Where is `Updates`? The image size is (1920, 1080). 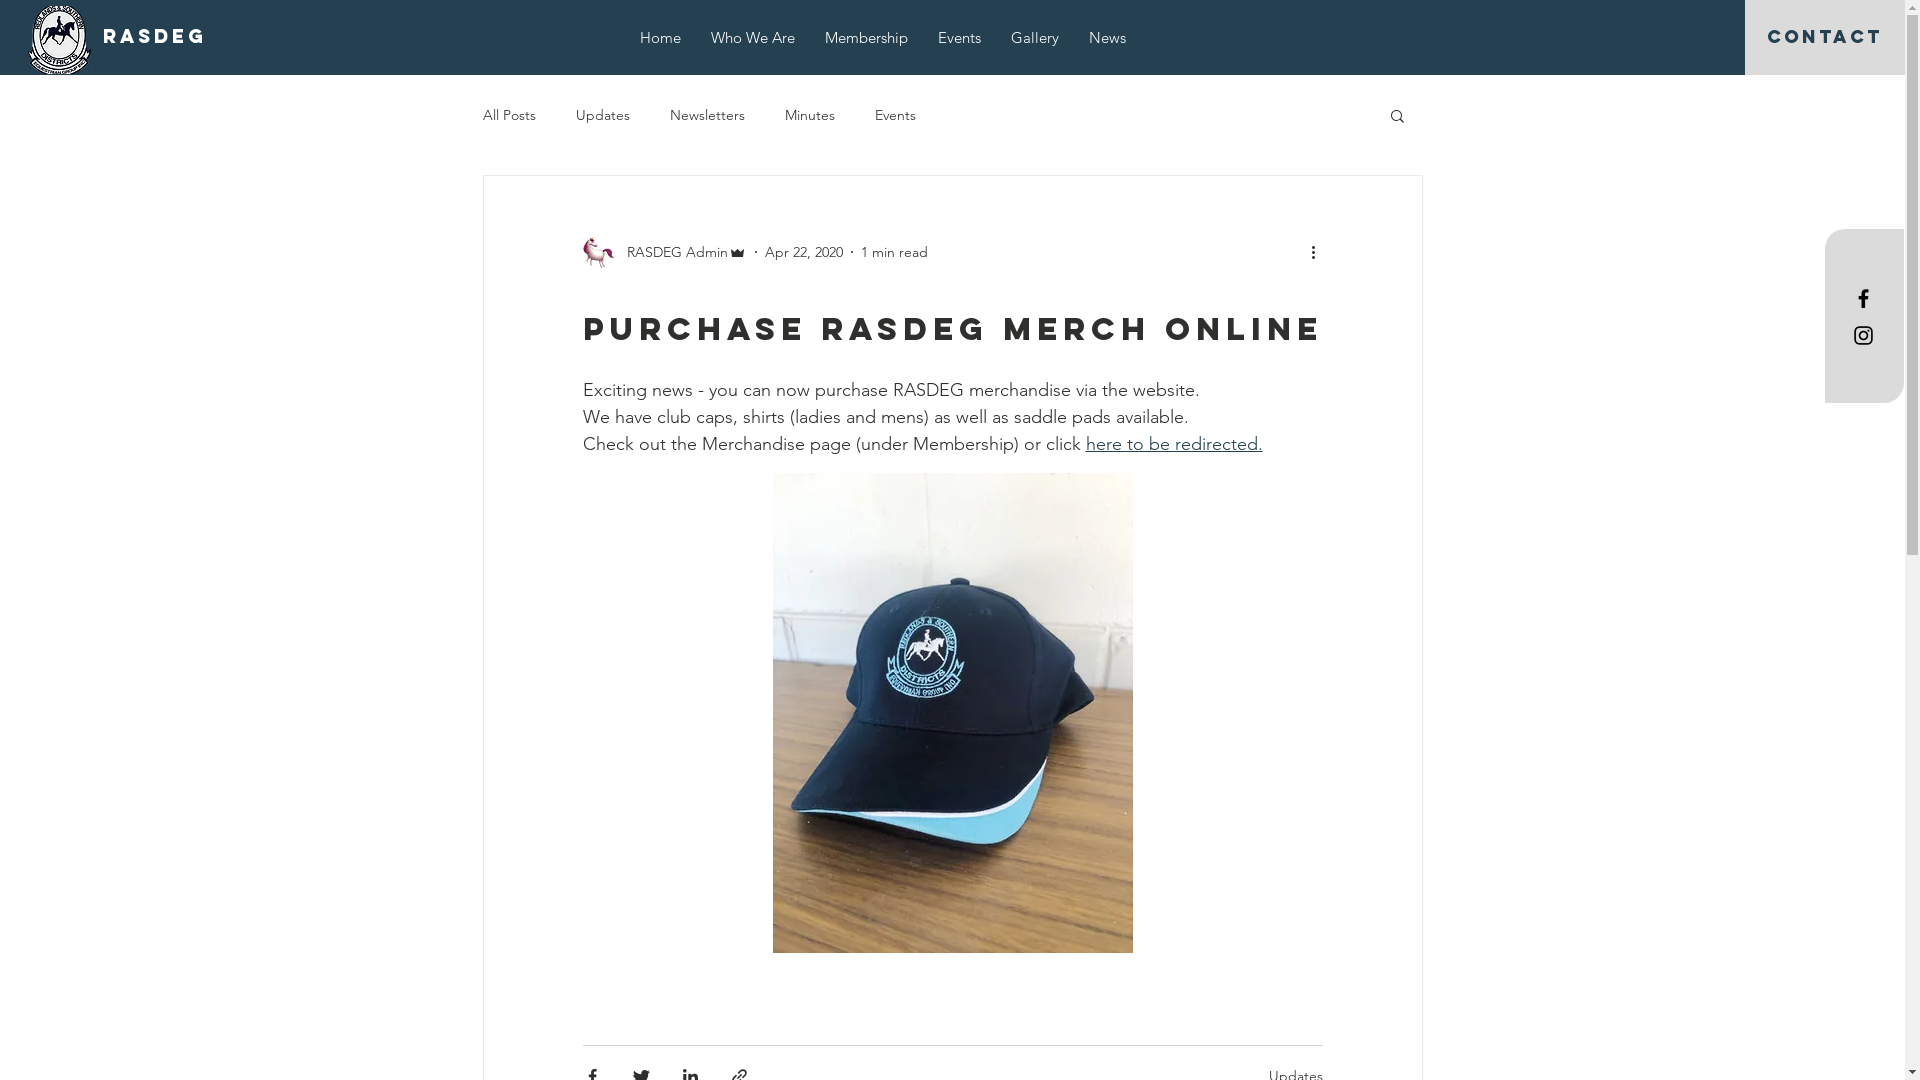
Updates is located at coordinates (603, 115).